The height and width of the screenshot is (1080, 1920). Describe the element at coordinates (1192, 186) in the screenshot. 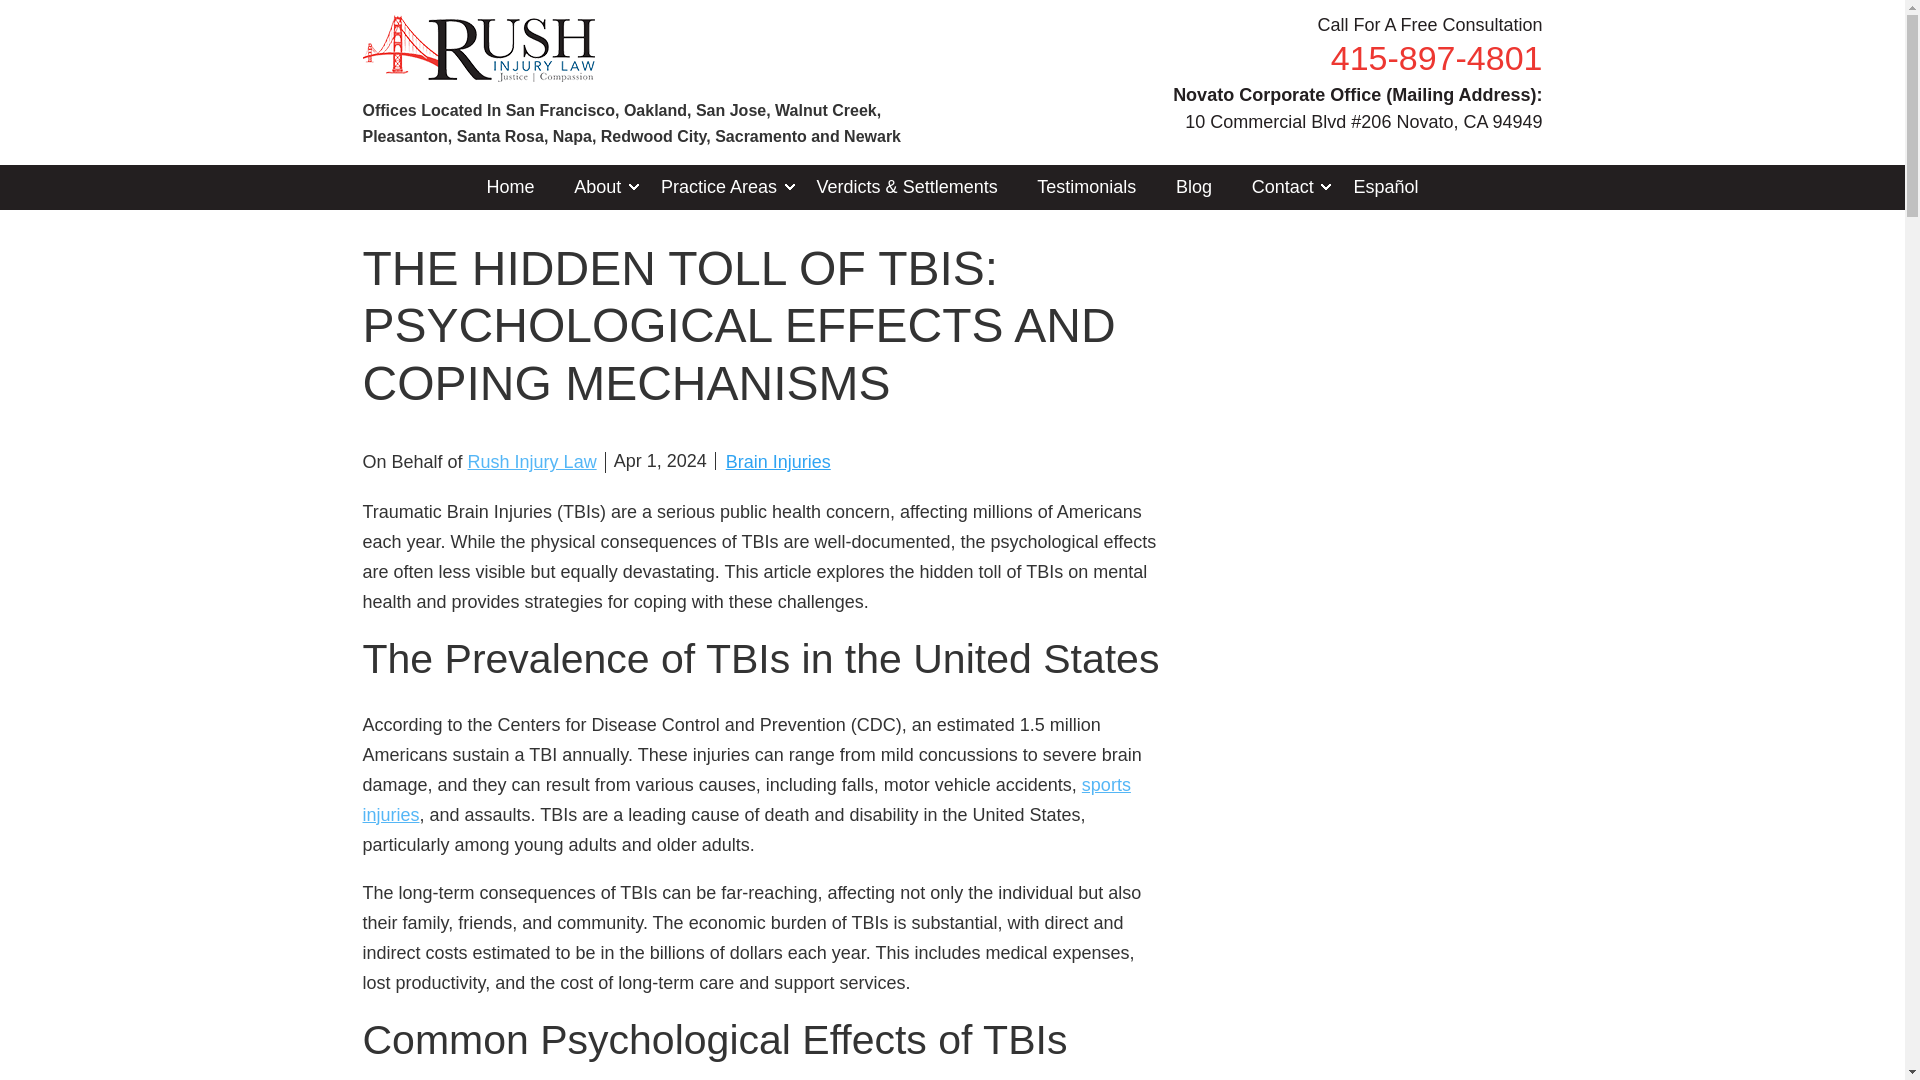

I see `Blog` at that location.